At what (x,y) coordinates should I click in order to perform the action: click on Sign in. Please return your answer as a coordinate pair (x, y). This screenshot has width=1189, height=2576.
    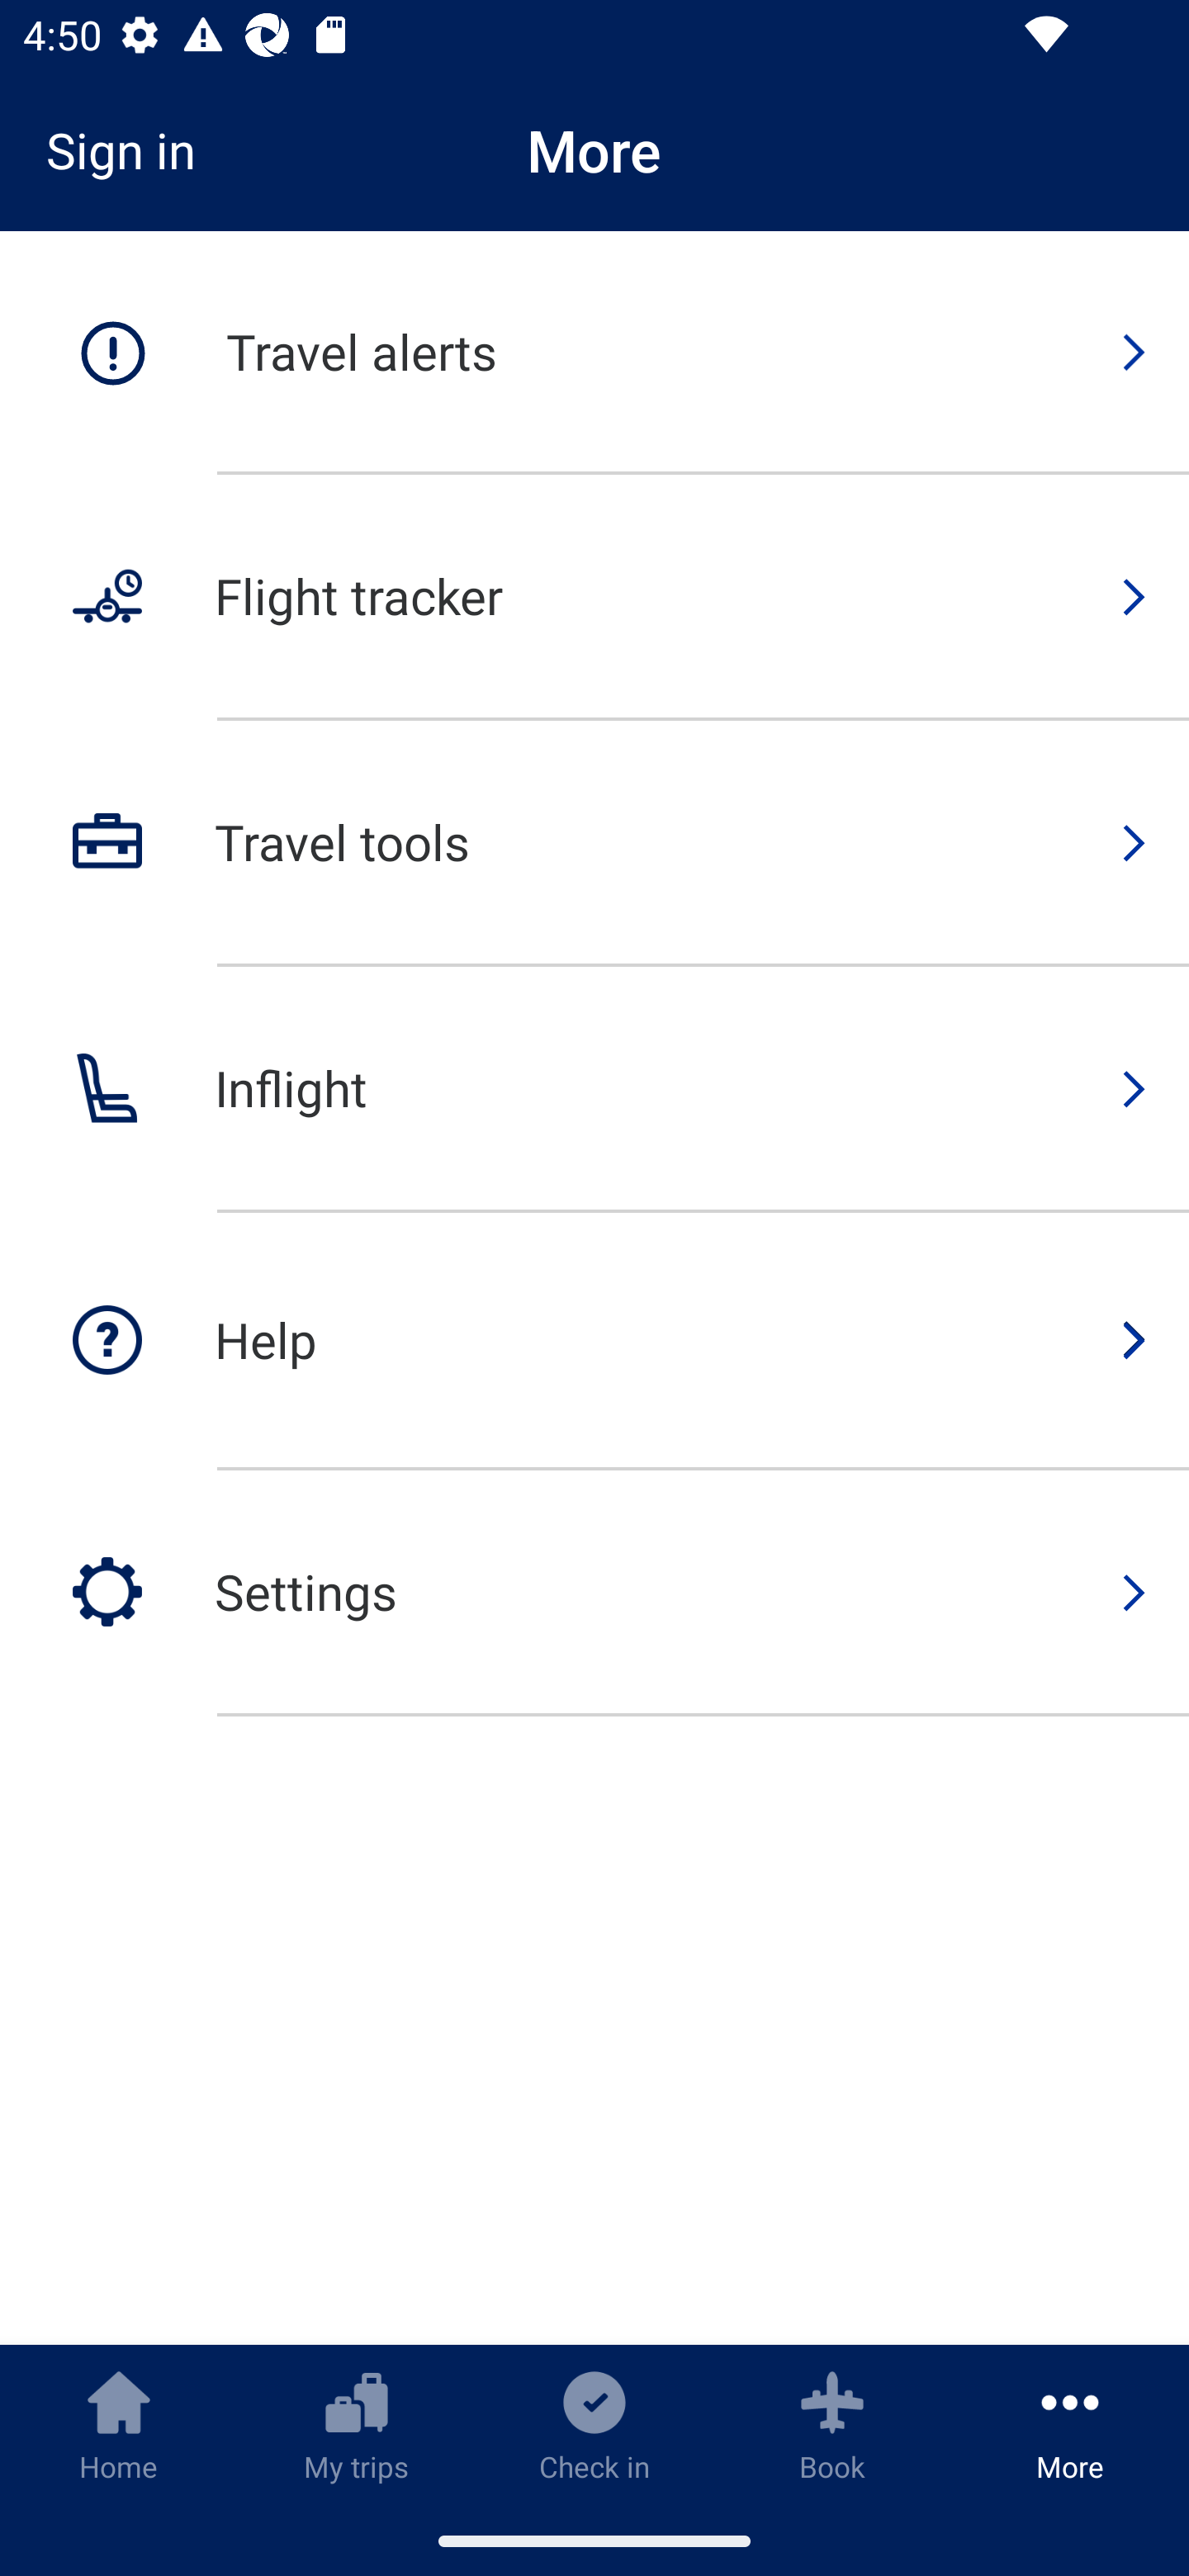
    Looking at the image, I should click on (132, 150).